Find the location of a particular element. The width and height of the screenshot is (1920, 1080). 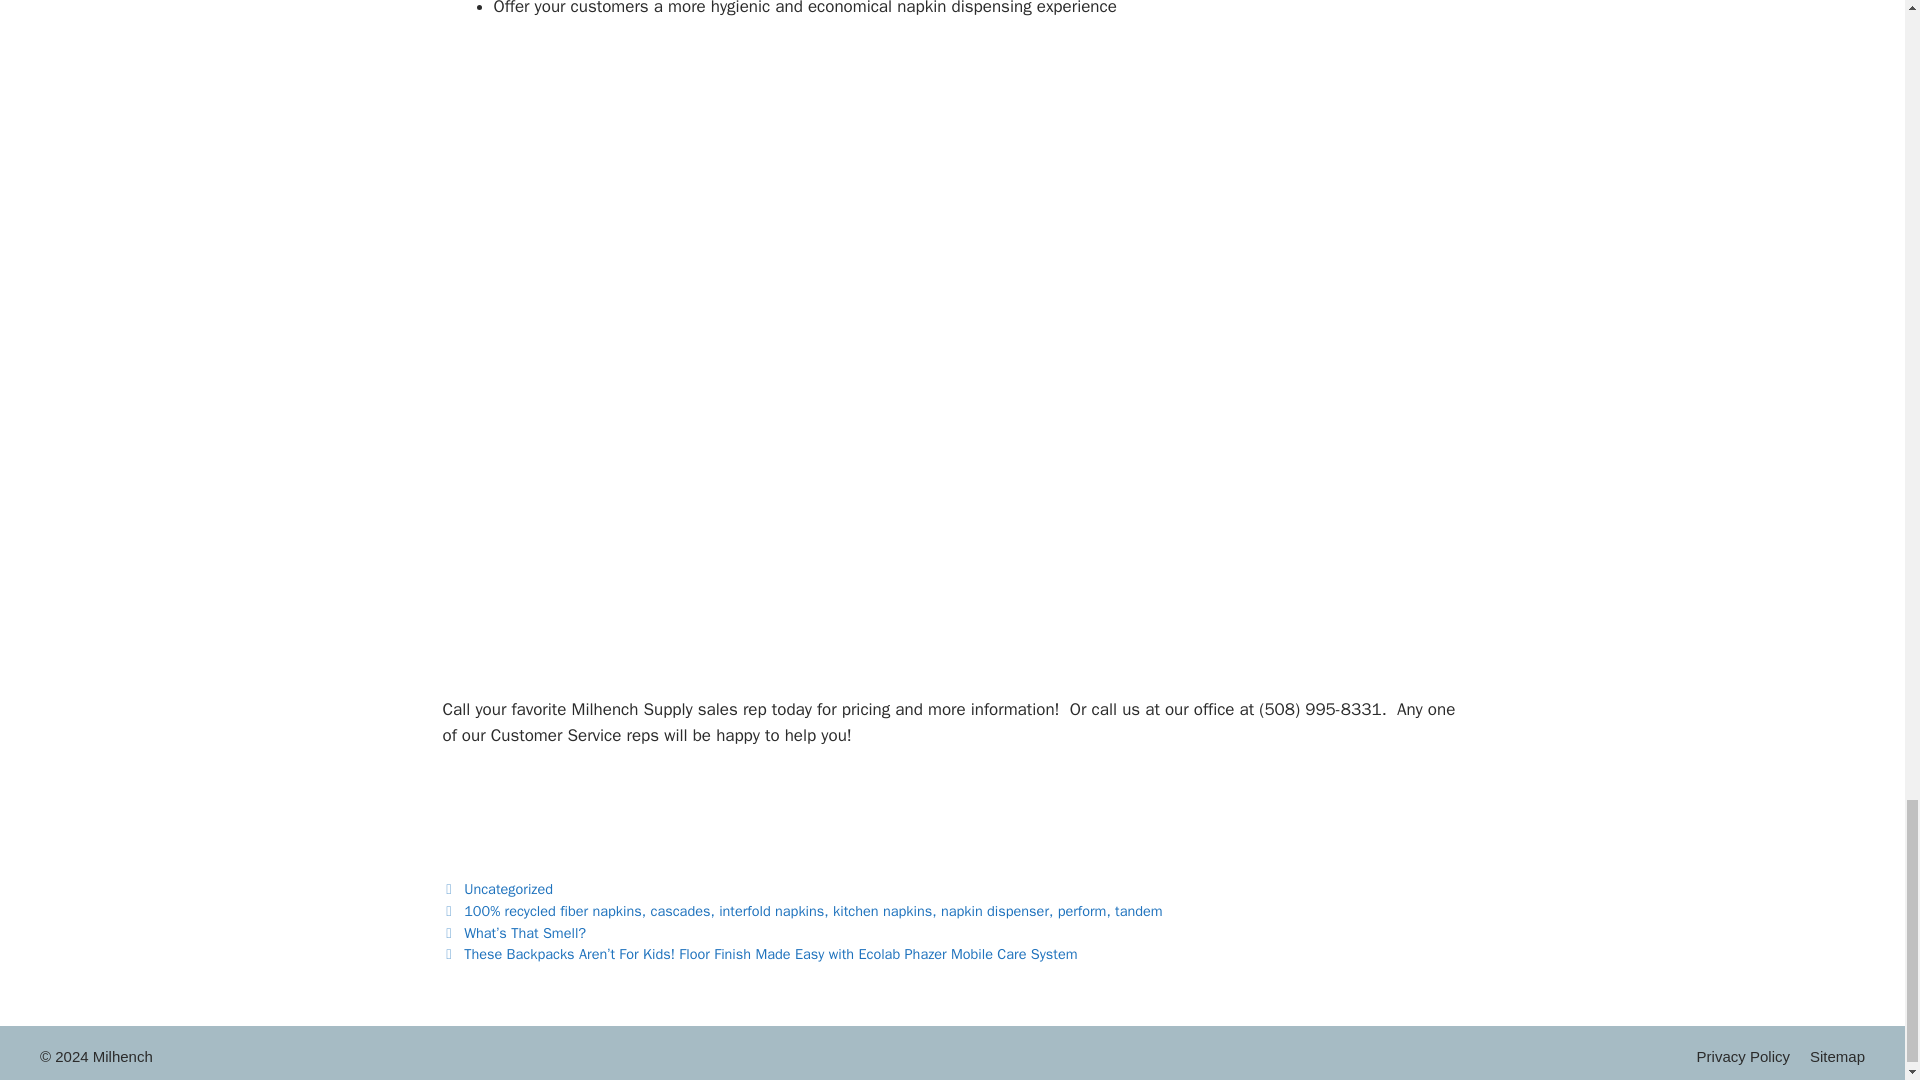

tandem is located at coordinates (1139, 910).